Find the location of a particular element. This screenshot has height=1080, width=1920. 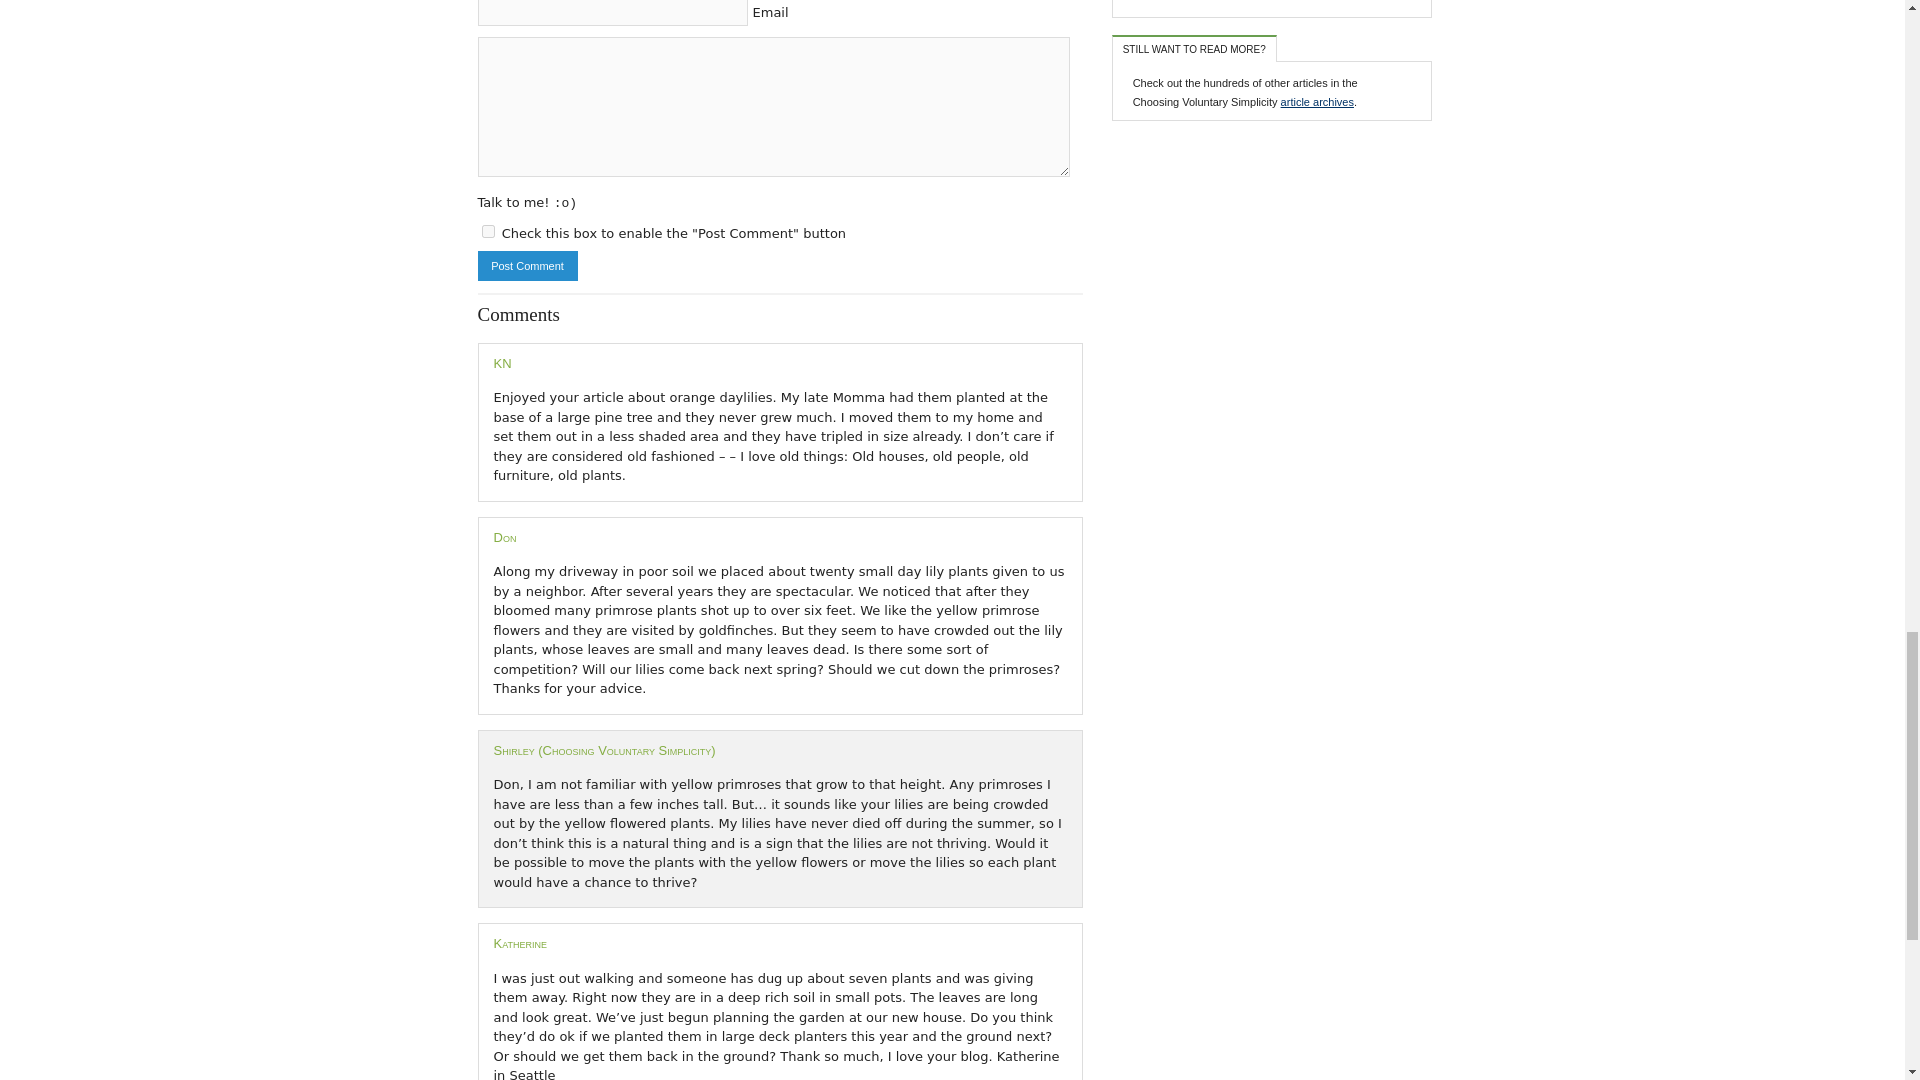

article archives is located at coordinates (1316, 102).